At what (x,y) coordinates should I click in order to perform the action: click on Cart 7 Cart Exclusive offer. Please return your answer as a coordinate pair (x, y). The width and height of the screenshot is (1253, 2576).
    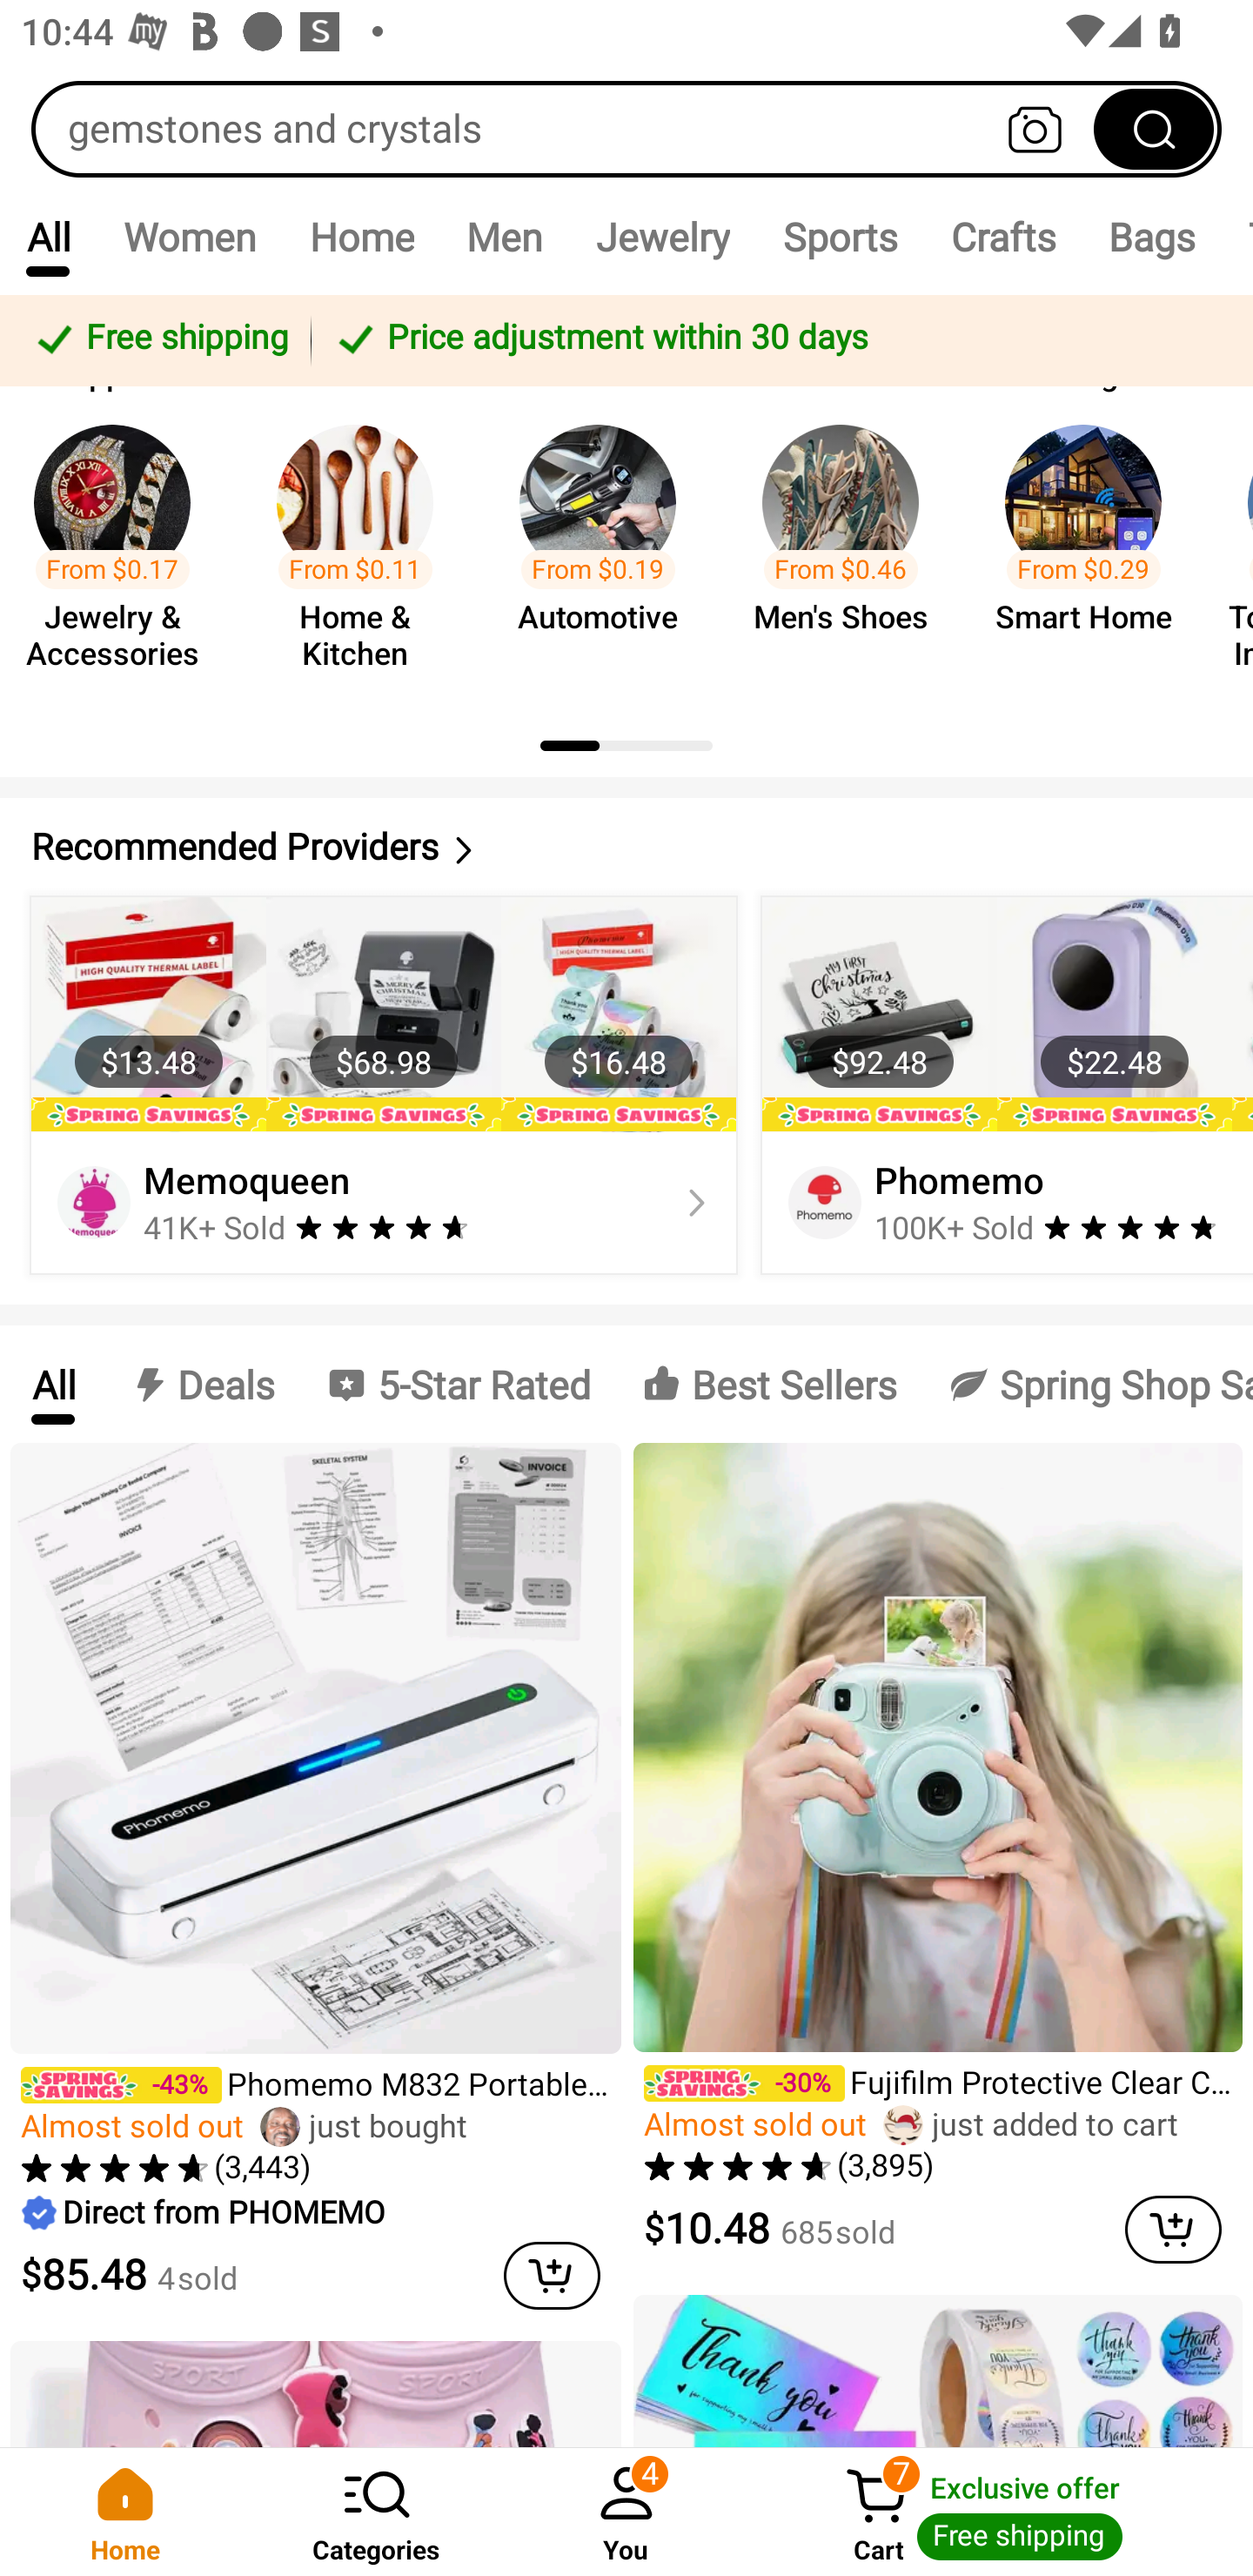
    Looking at the image, I should click on (1002, 2512).